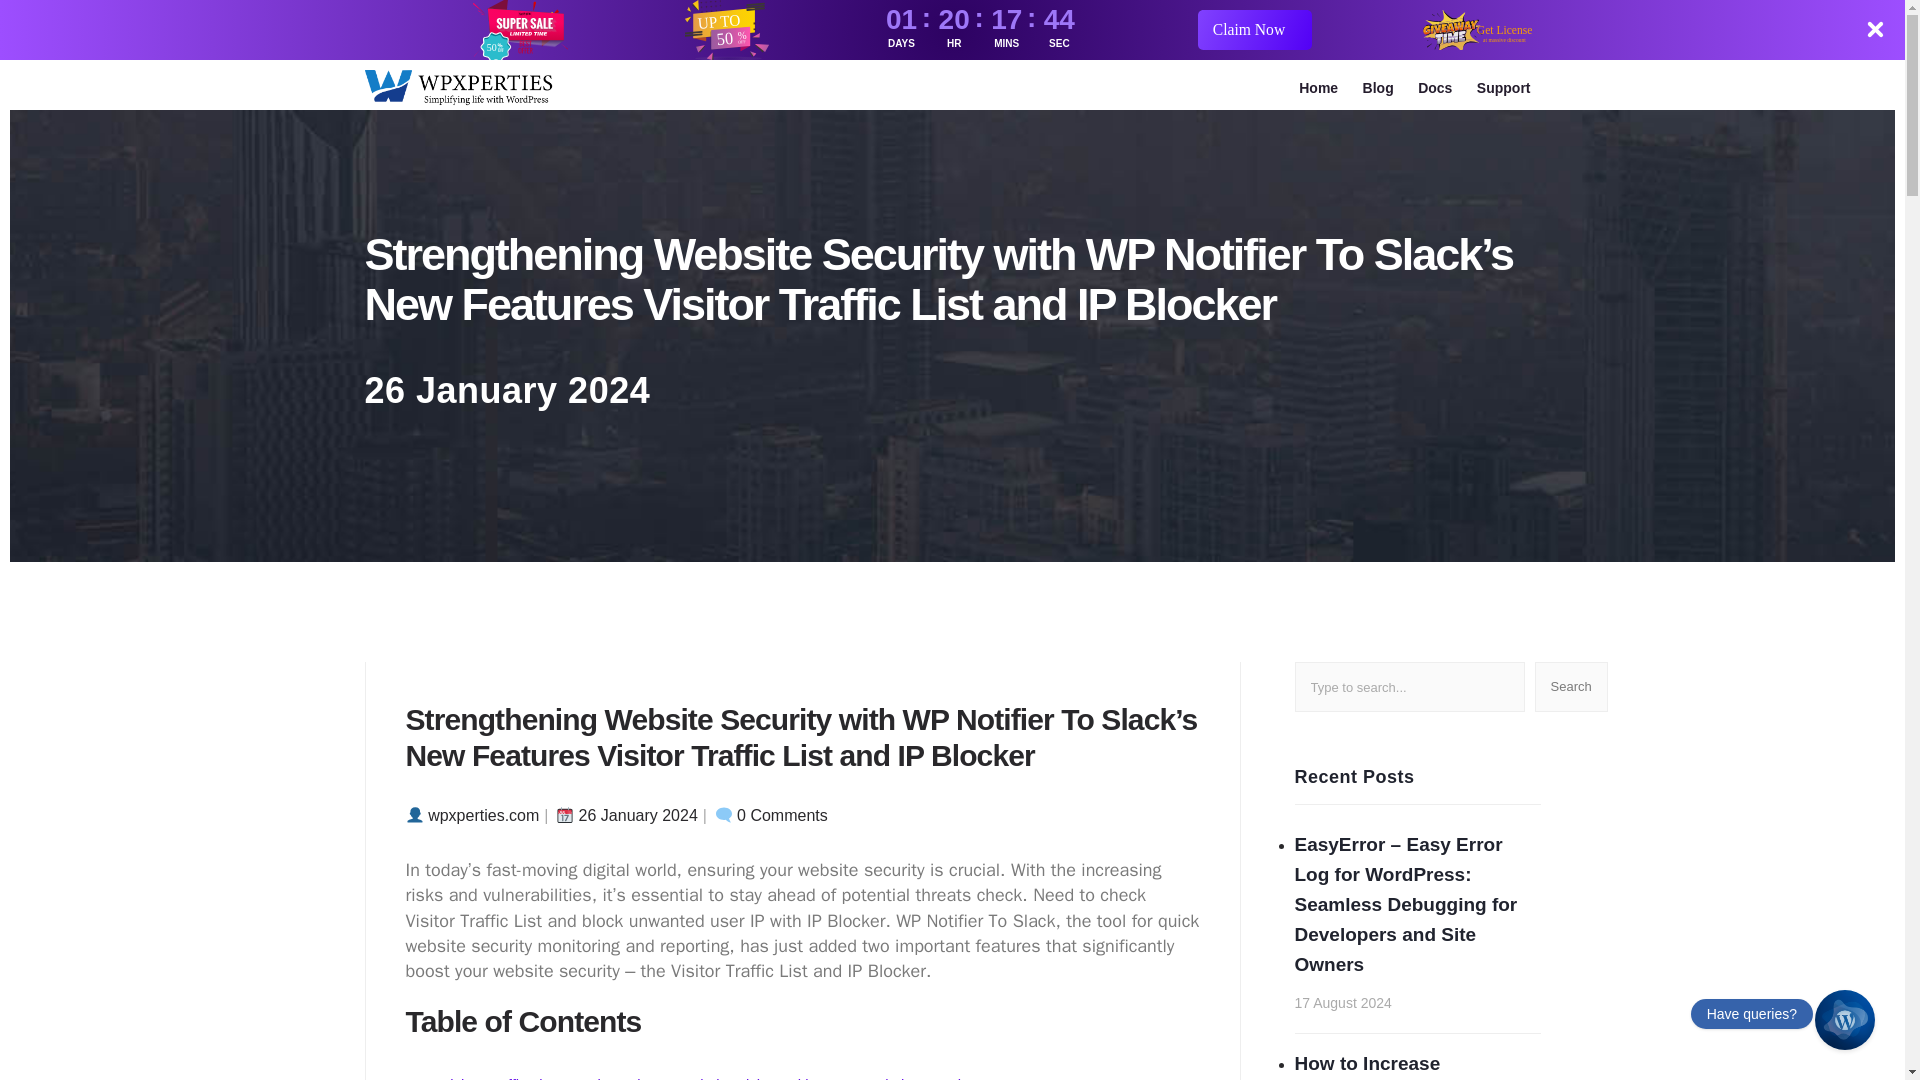 The height and width of the screenshot is (1080, 1920). I want to click on Blog, so click(1378, 88).